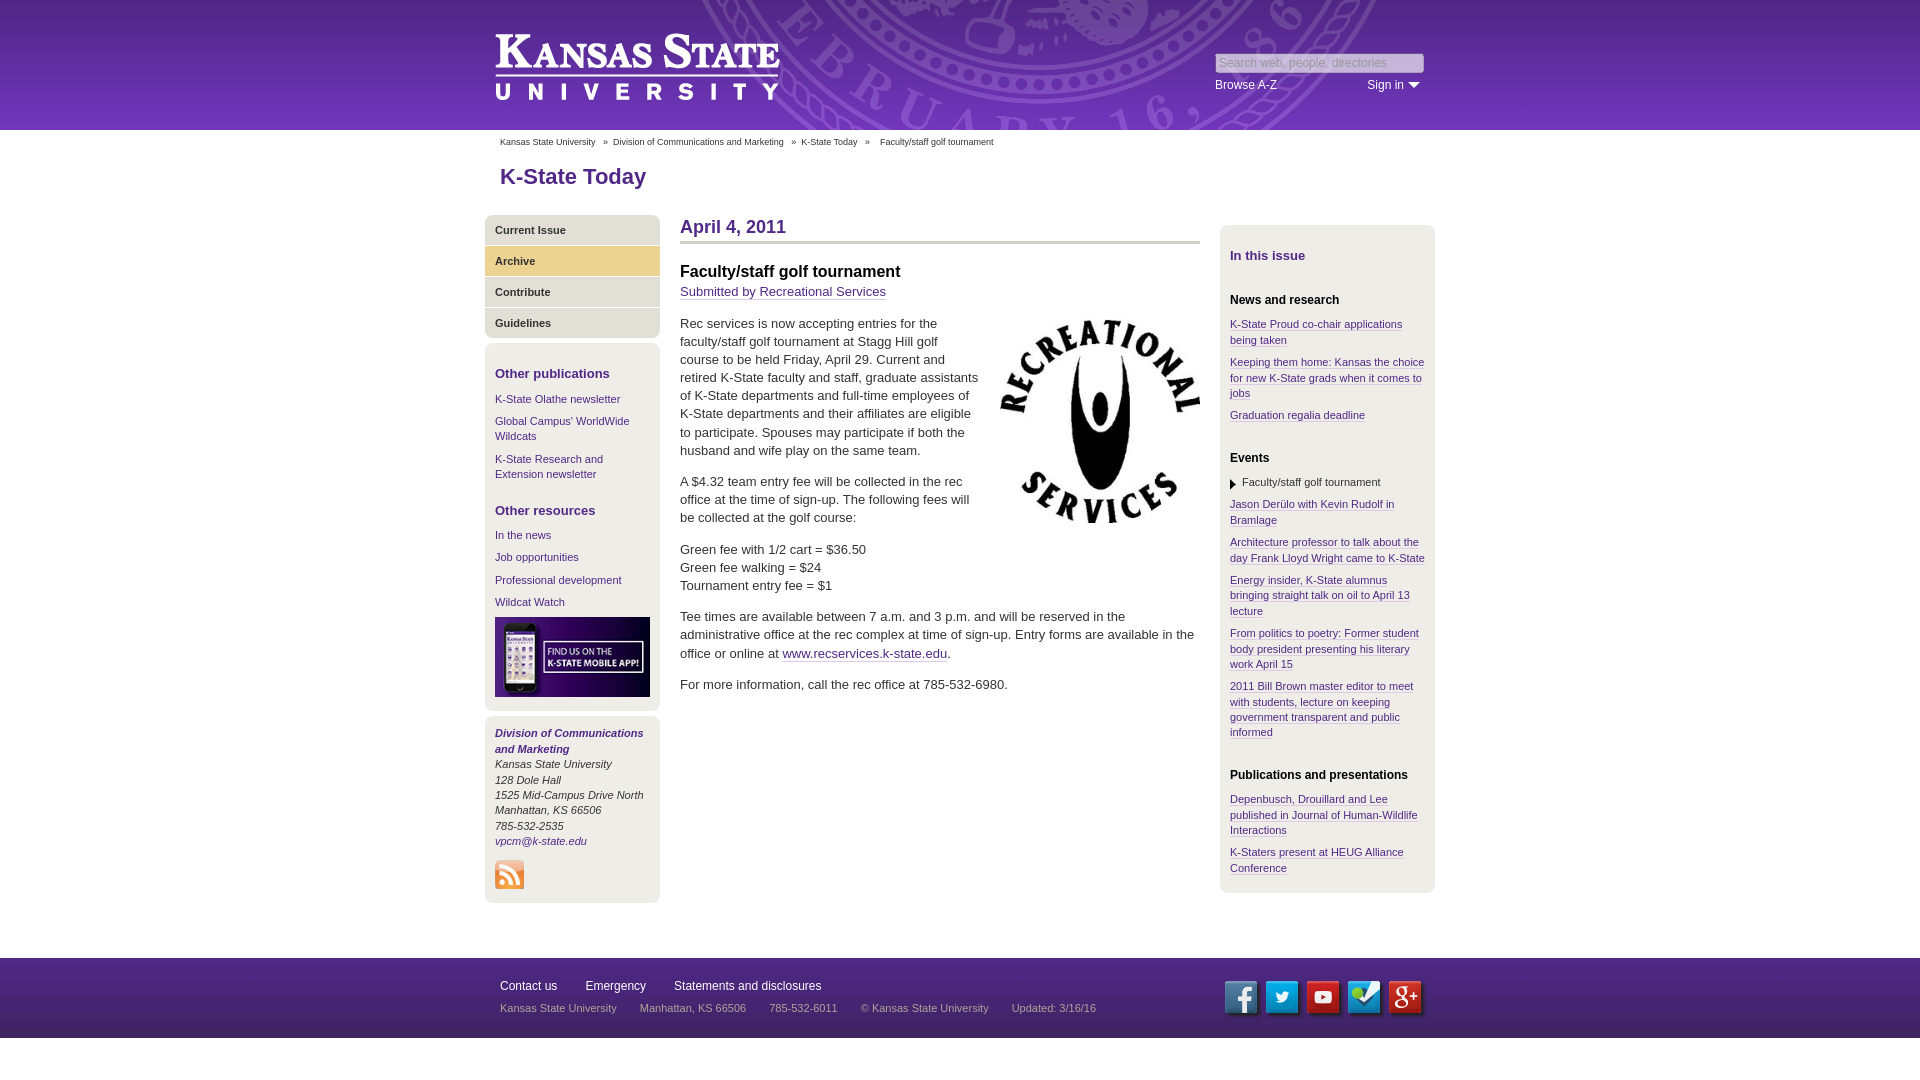 Image resolution: width=1920 pixels, height=1080 pixels. I want to click on Kansas State University, so click(547, 142).